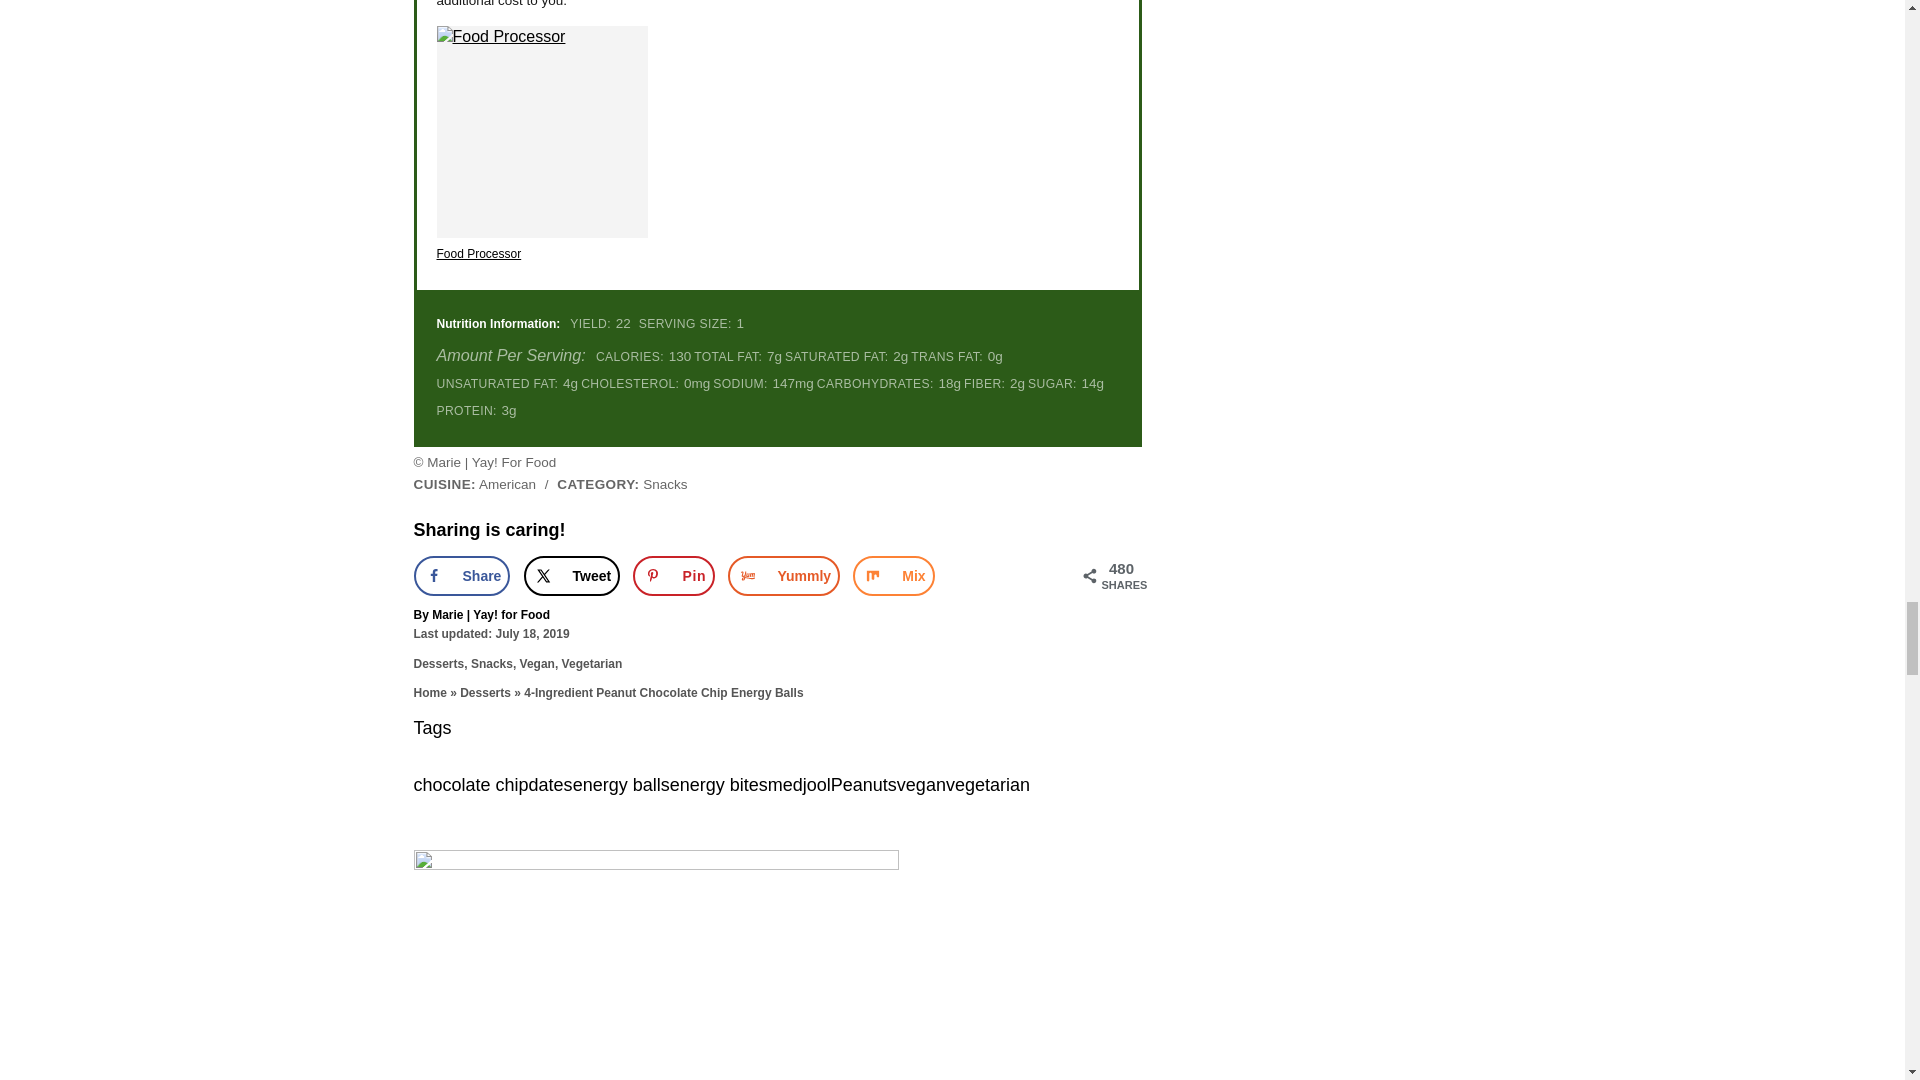  Describe the element at coordinates (462, 576) in the screenshot. I see `Share on Facebook` at that location.